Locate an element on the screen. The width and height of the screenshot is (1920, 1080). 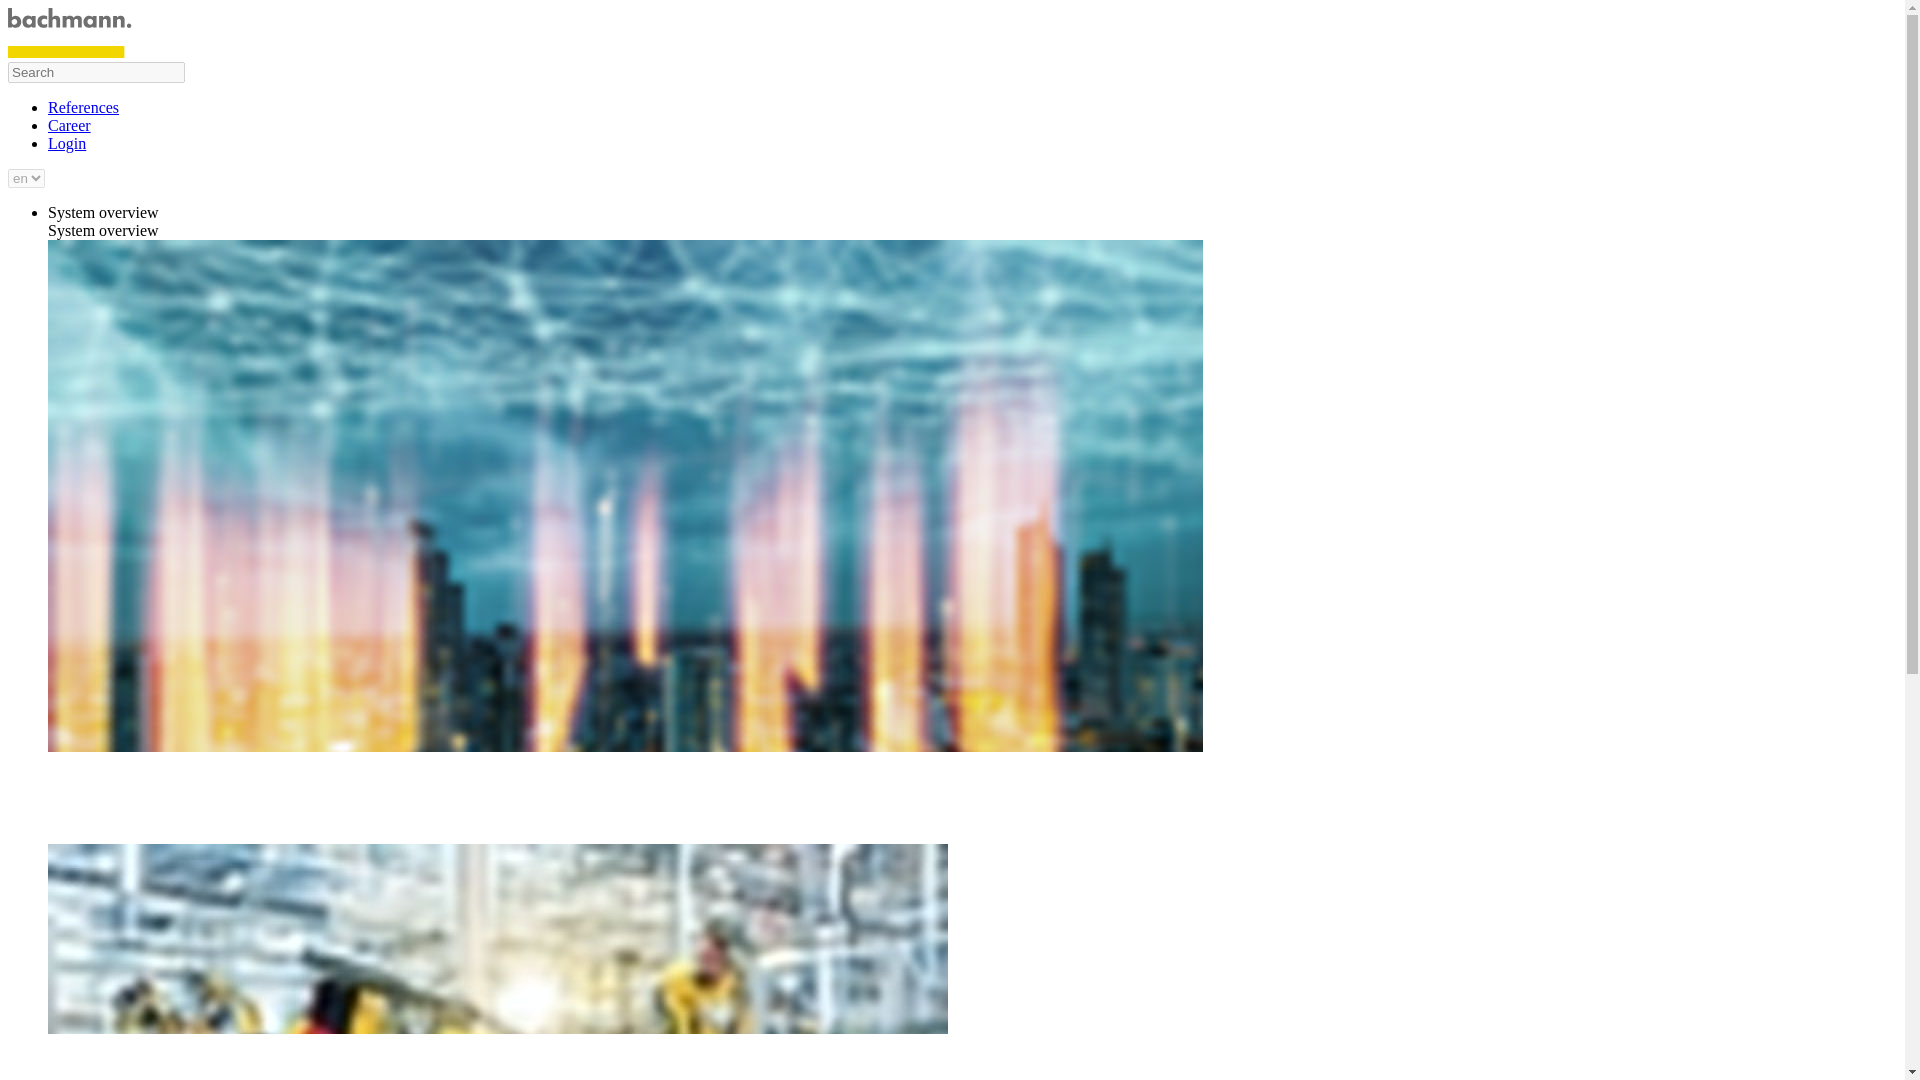
search is located at coordinates (96, 72).